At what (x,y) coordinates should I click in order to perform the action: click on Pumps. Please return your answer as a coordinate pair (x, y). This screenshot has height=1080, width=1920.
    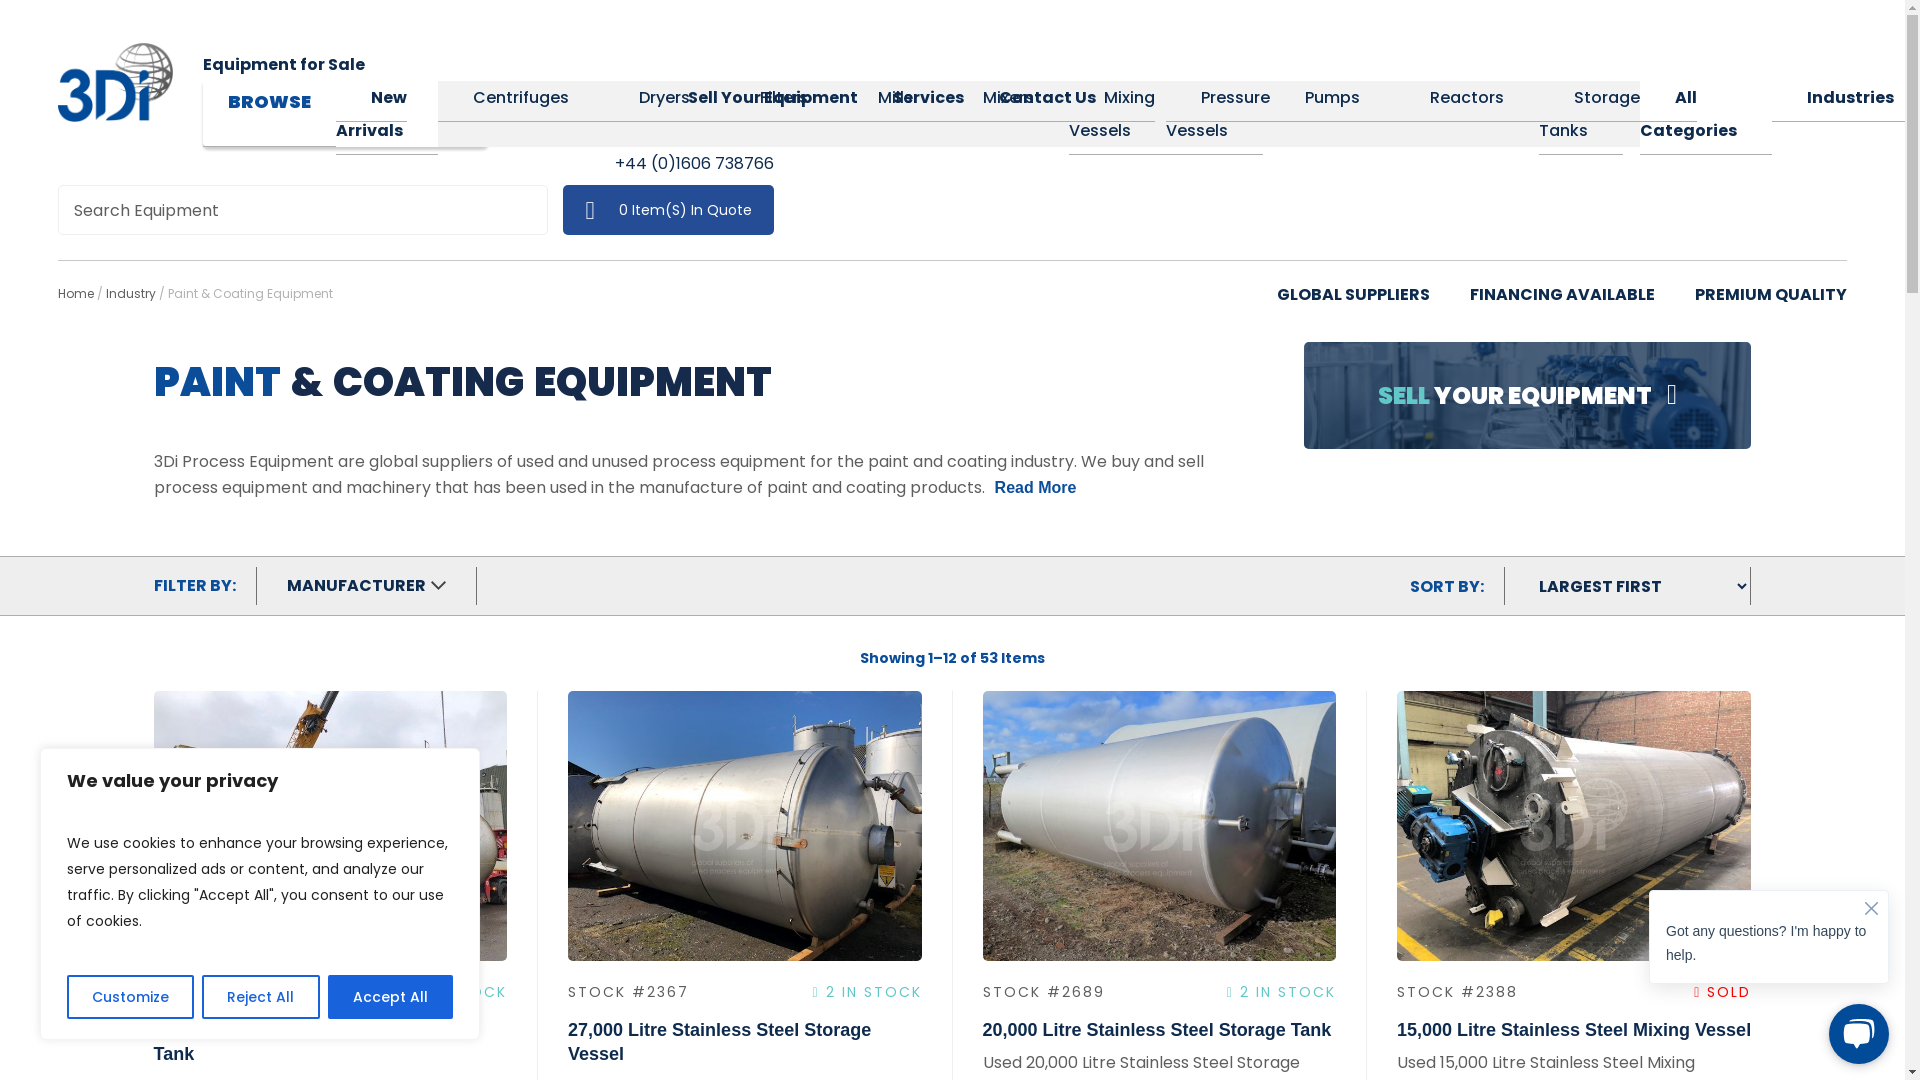
    Looking at the image, I should click on (1332, 98).